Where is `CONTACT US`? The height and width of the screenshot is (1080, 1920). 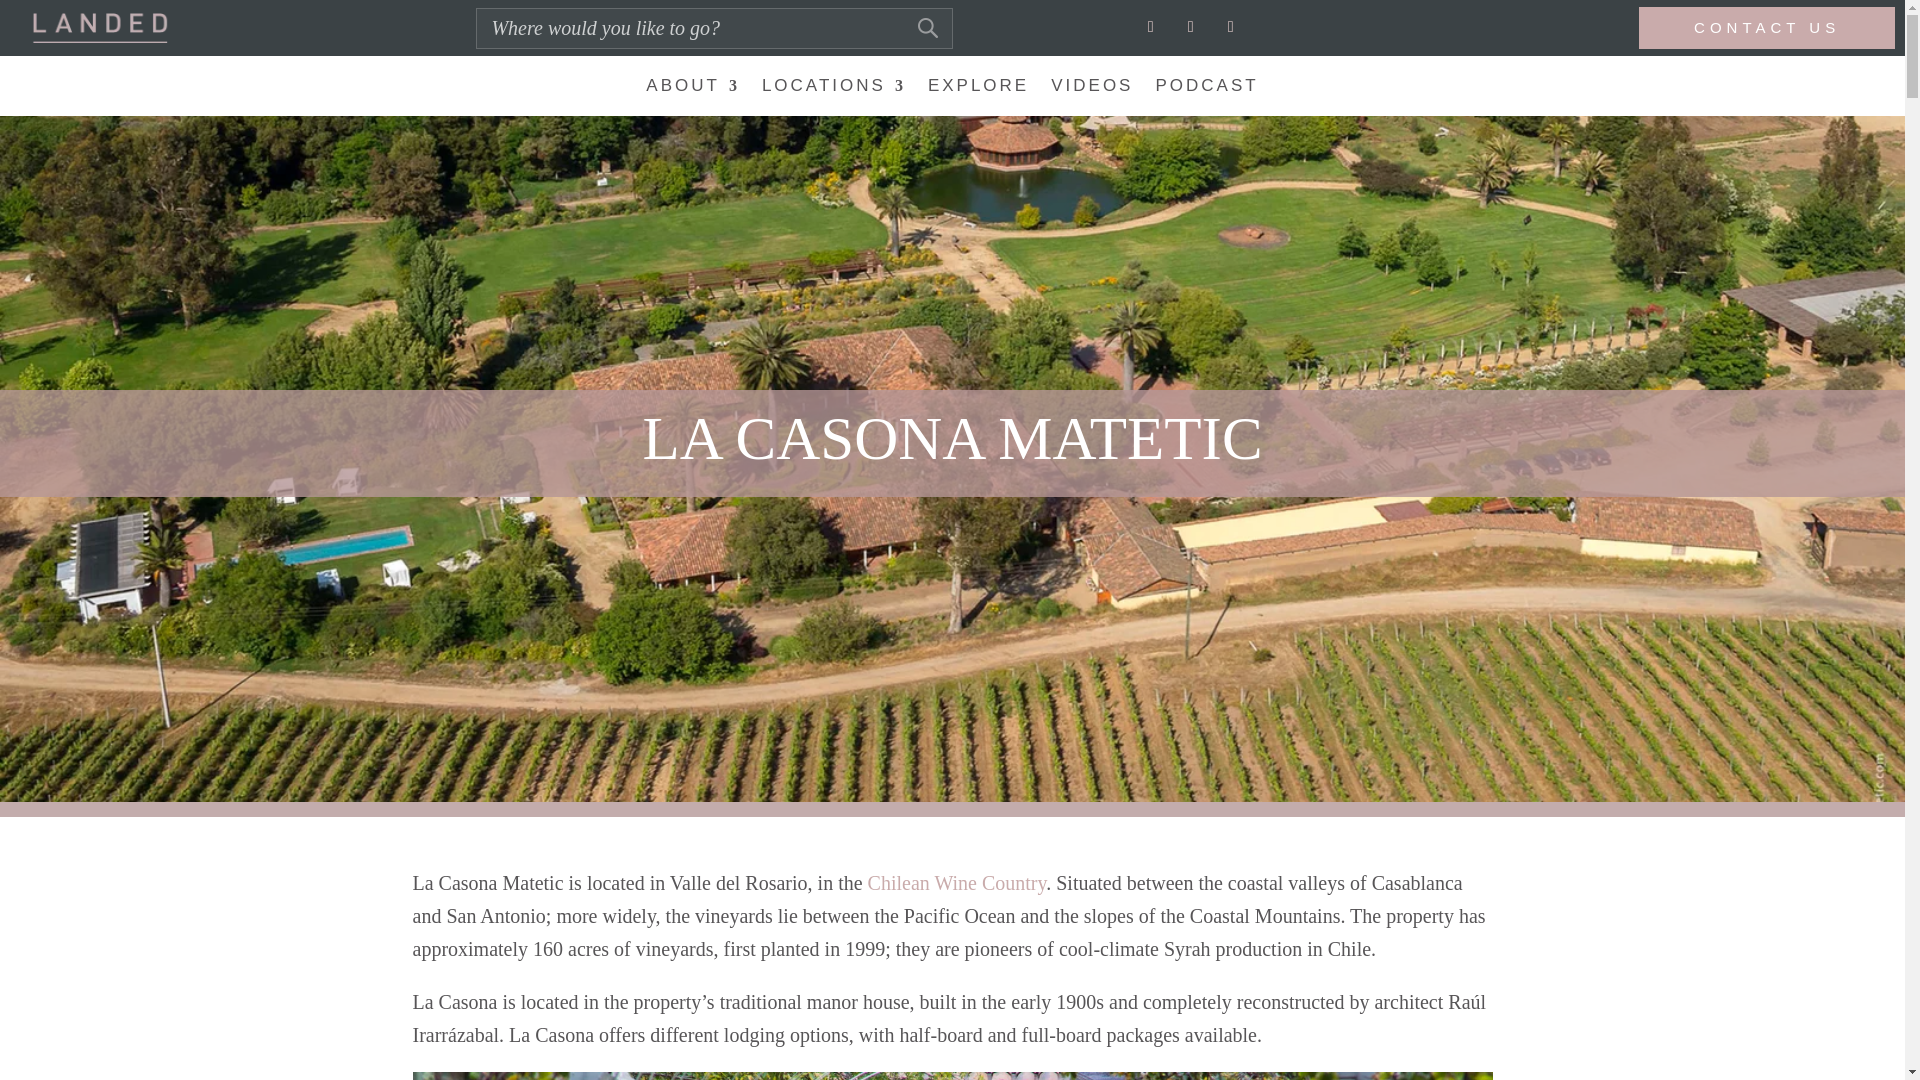 CONTACT US is located at coordinates (1767, 27).